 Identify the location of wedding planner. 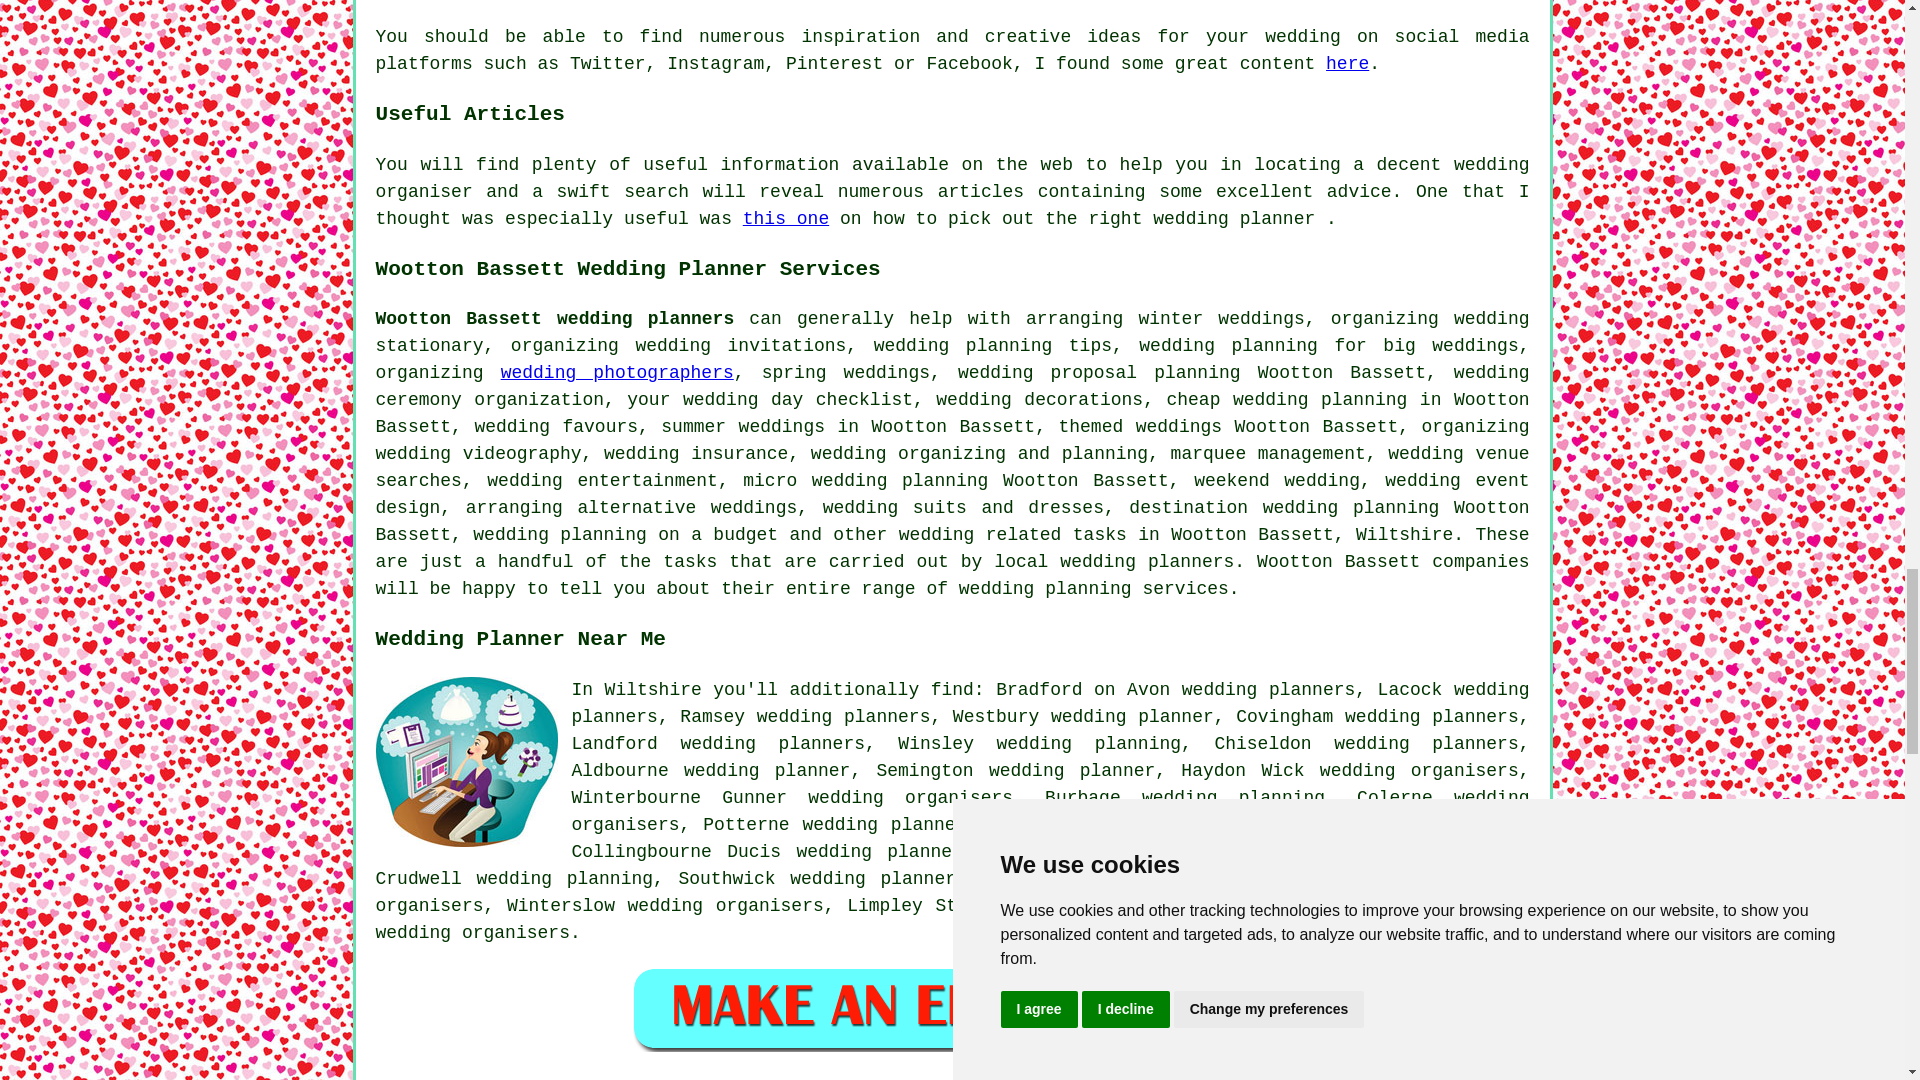
(1072, 770).